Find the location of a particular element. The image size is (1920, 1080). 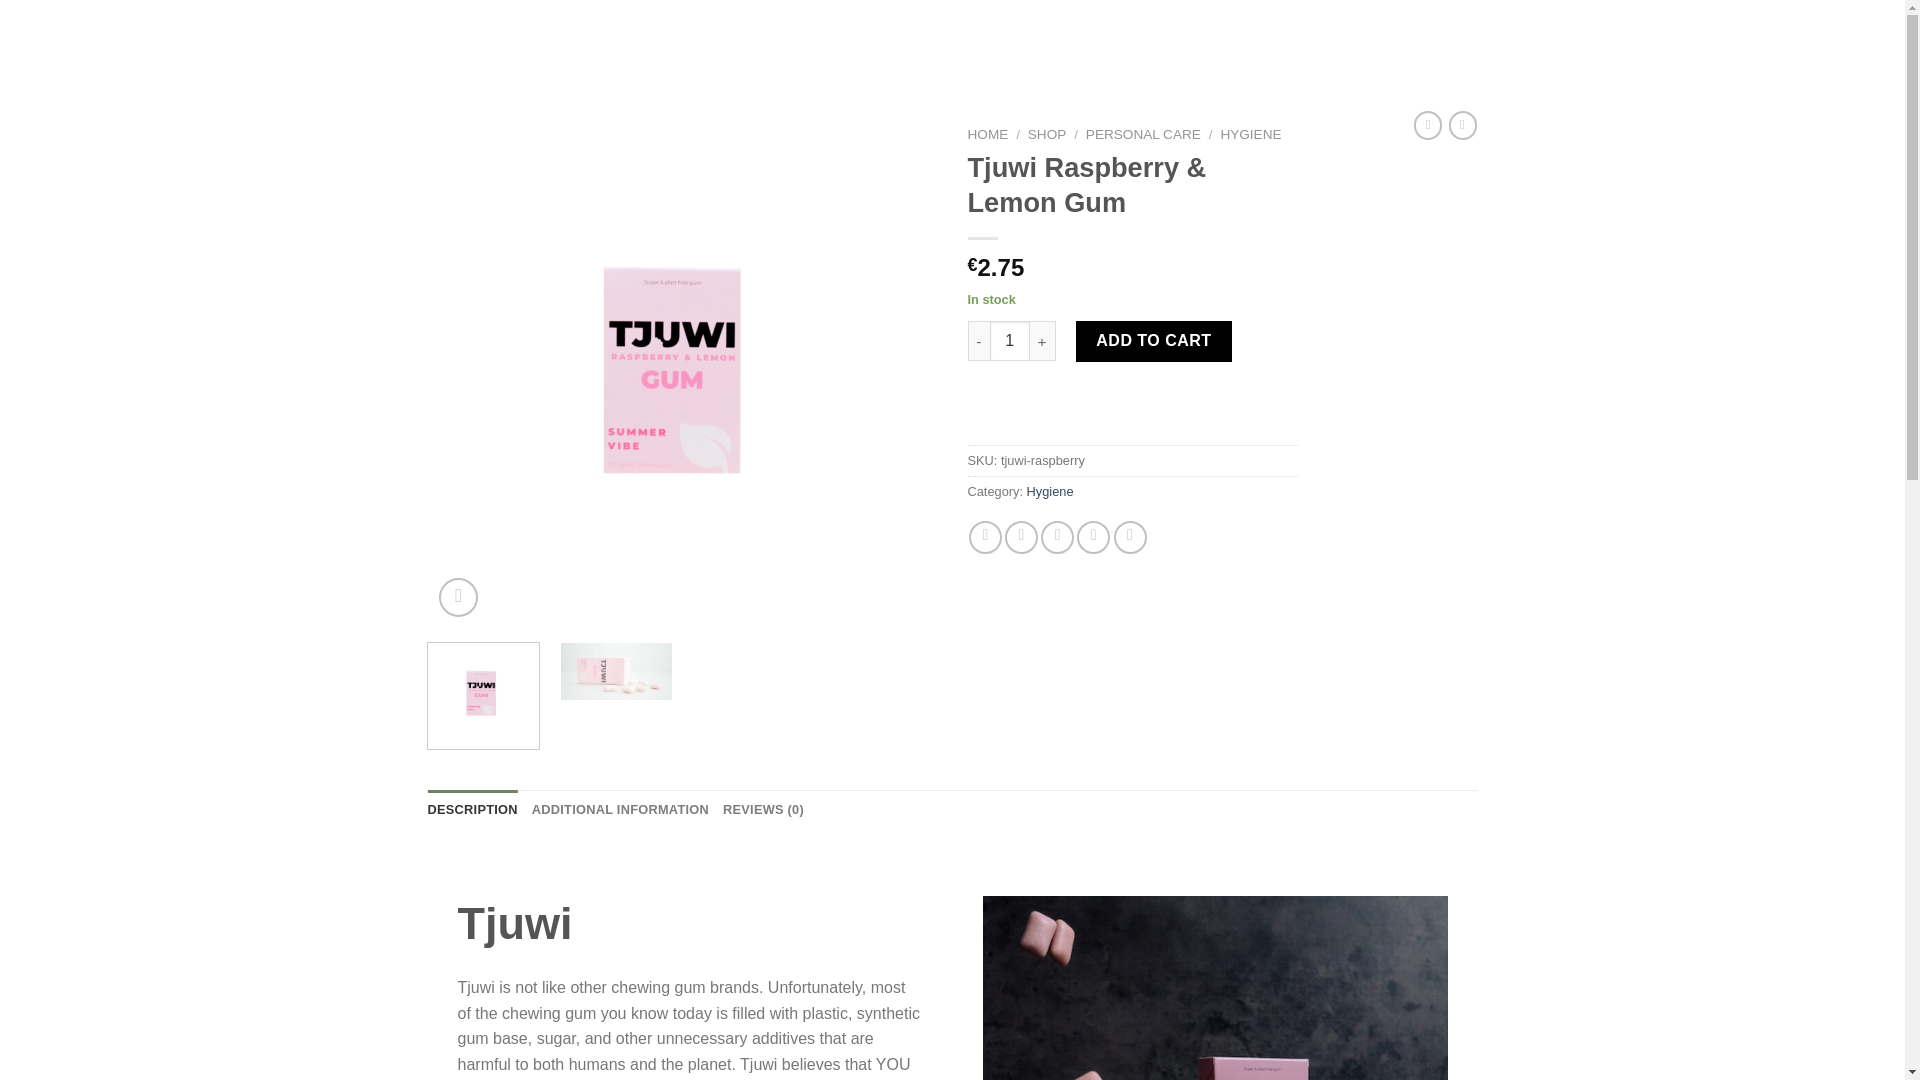

Good Avenue - Shop the good is located at coordinates (528, 38).